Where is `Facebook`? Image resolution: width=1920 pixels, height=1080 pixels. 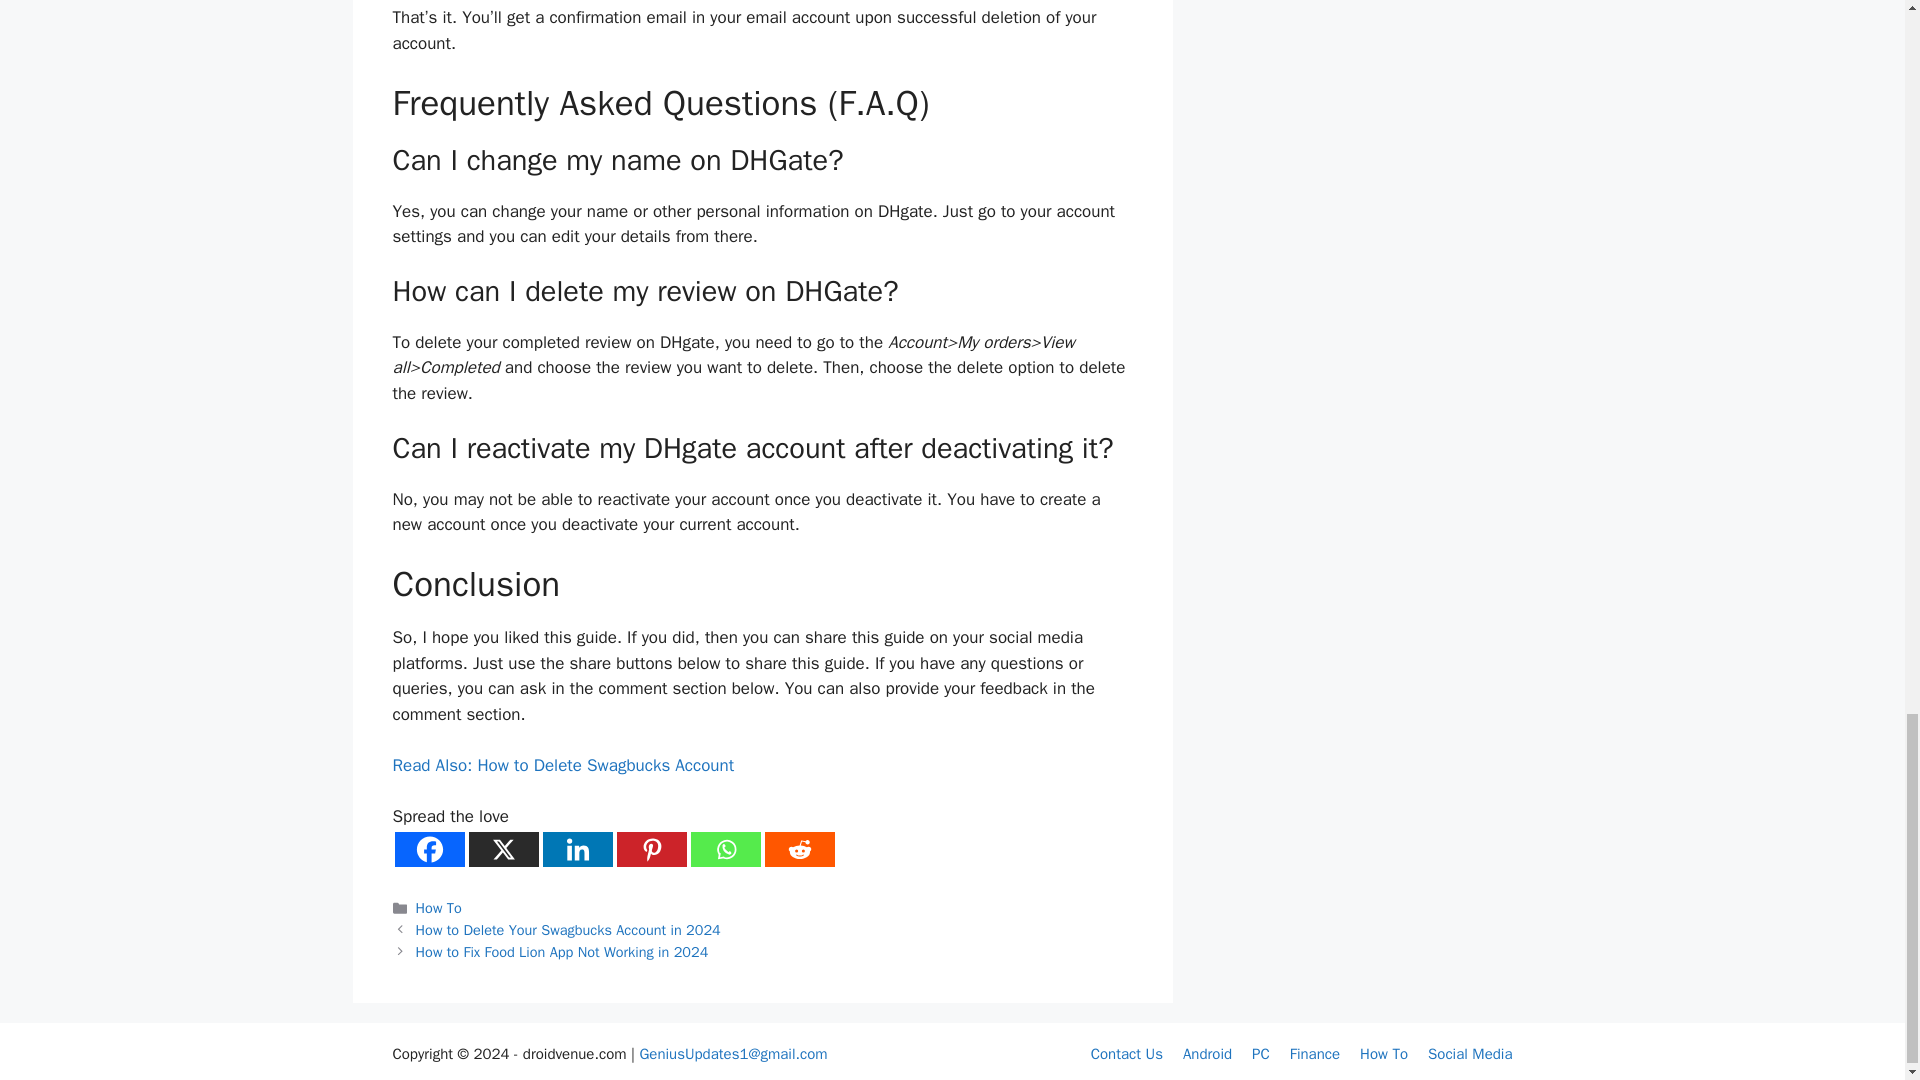 Facebook is located at coordinates (428, 849).